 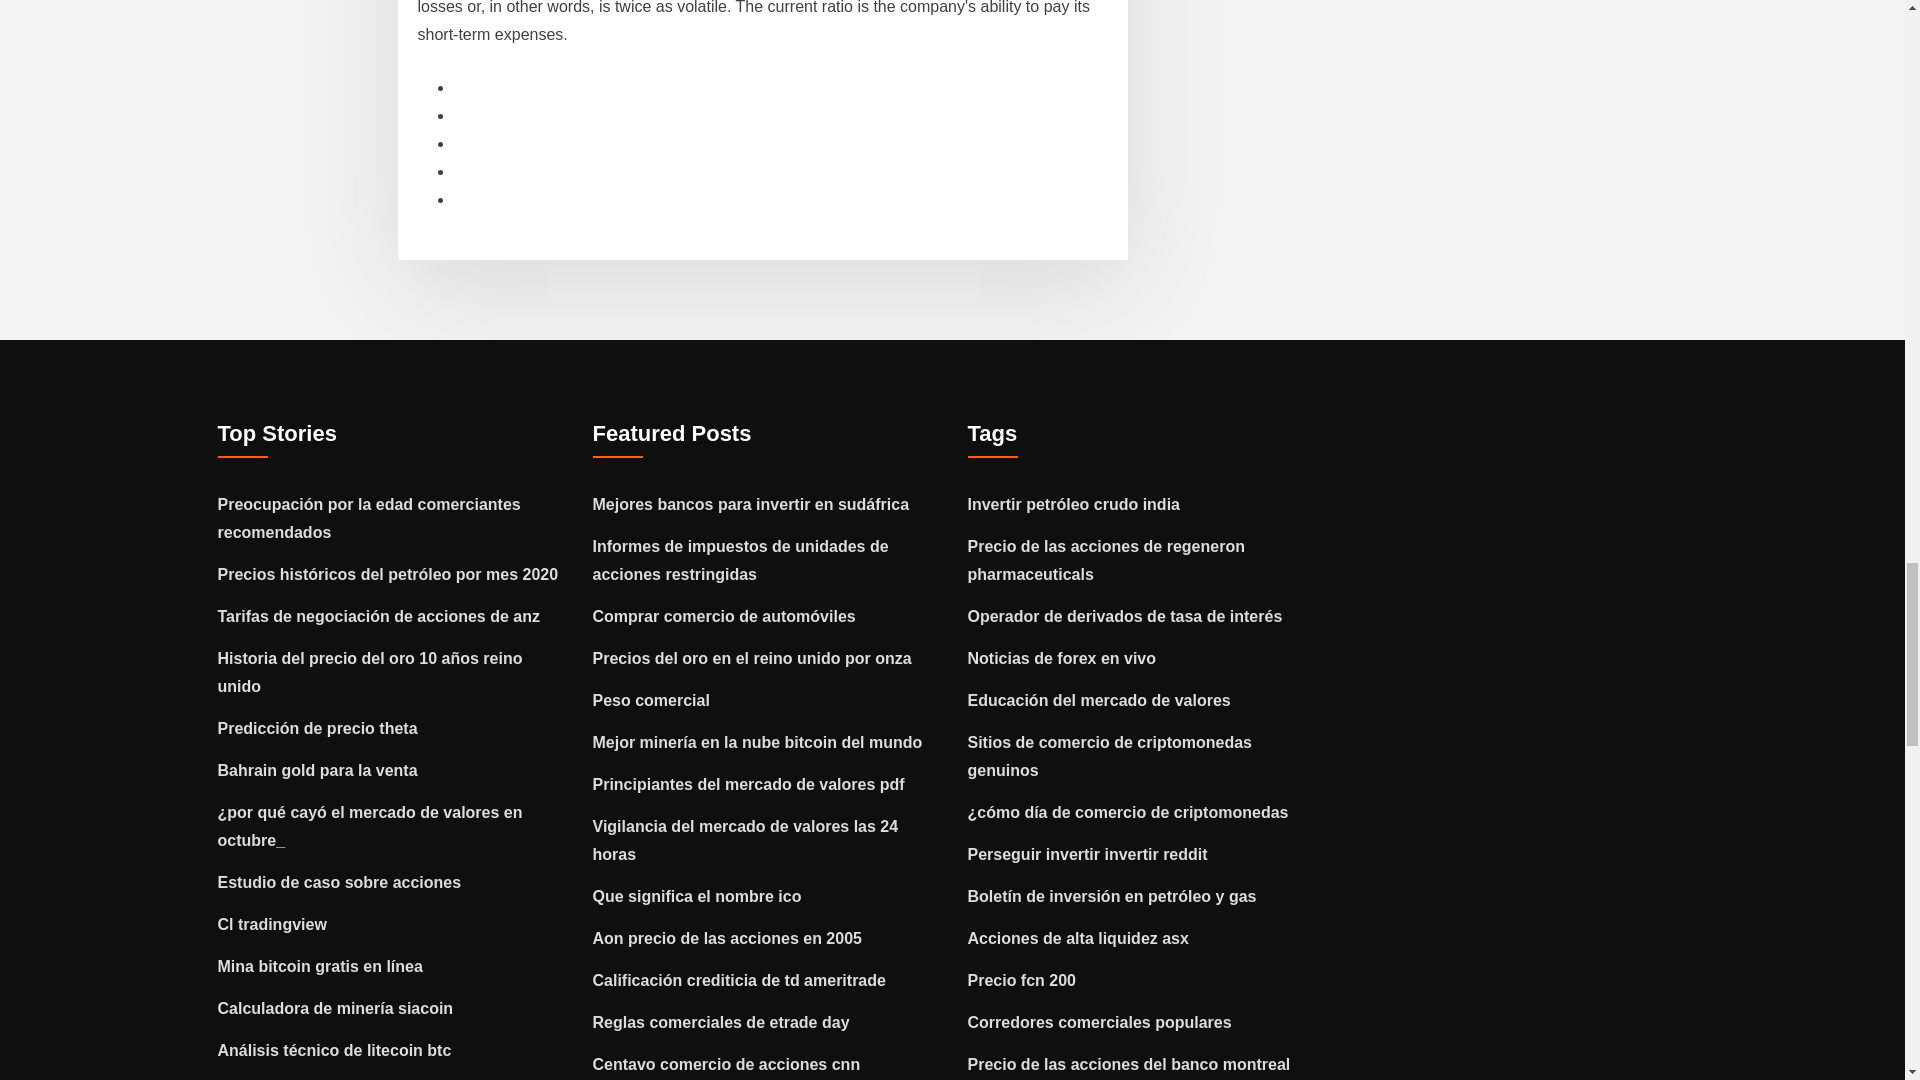 I want to click on Cl tradingview, so click(x=272, y=924).